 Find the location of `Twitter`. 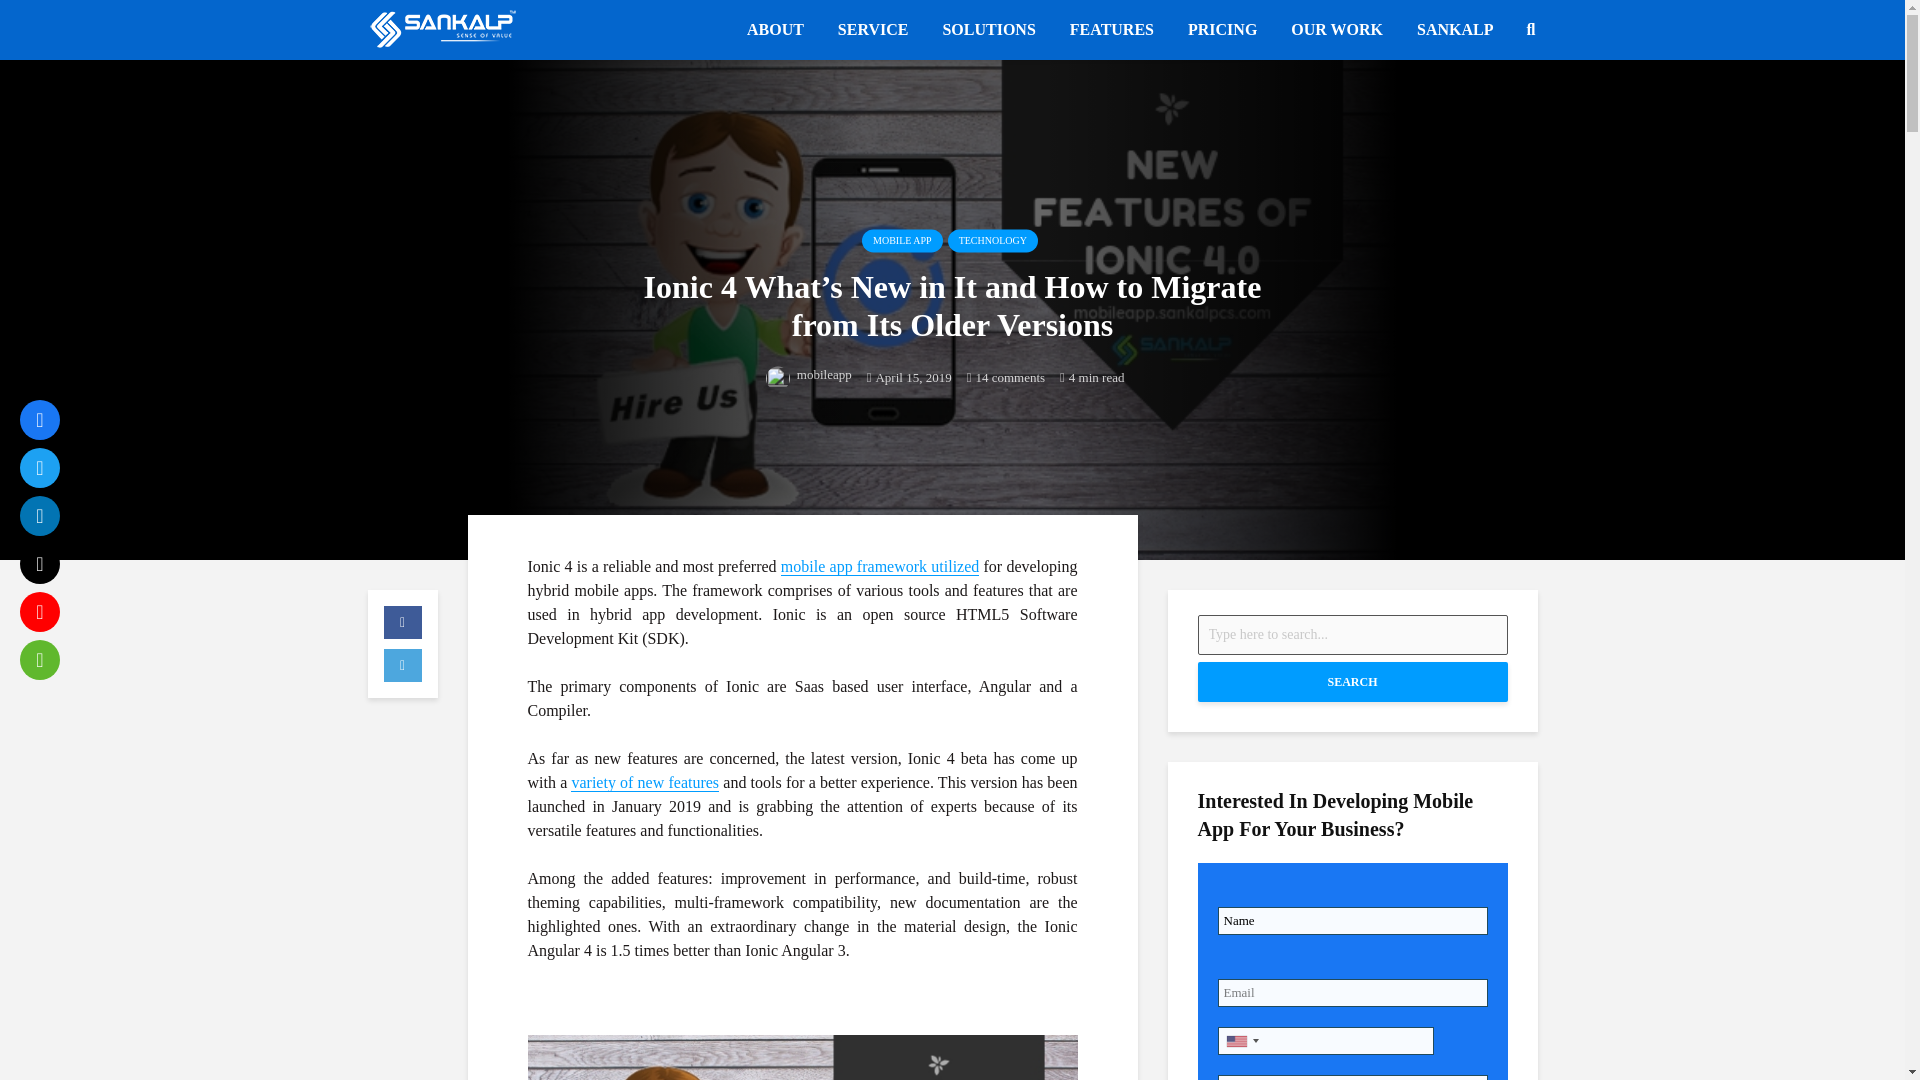

Twitter is located at coordinates (39, 468).